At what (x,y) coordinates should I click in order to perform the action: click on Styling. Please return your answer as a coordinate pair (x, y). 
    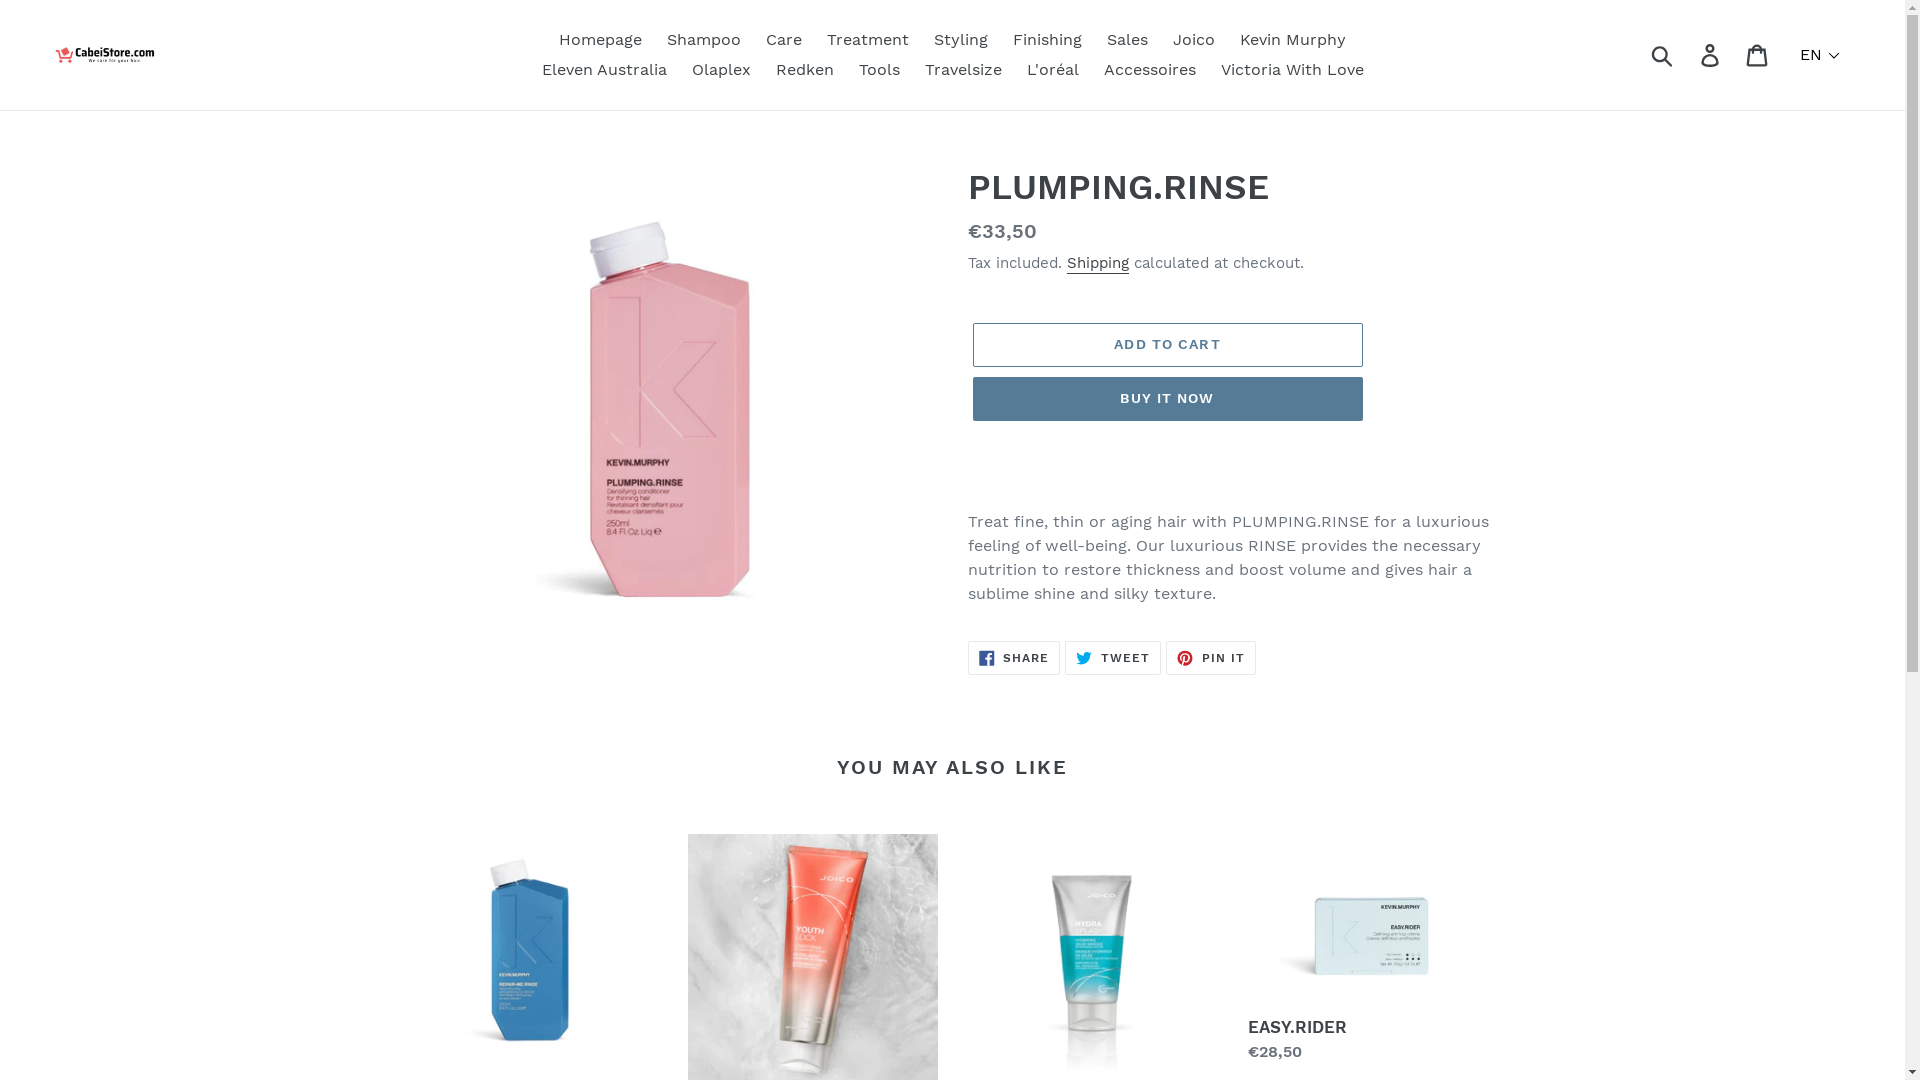
    Looking at the image, I should click on (961, 40).